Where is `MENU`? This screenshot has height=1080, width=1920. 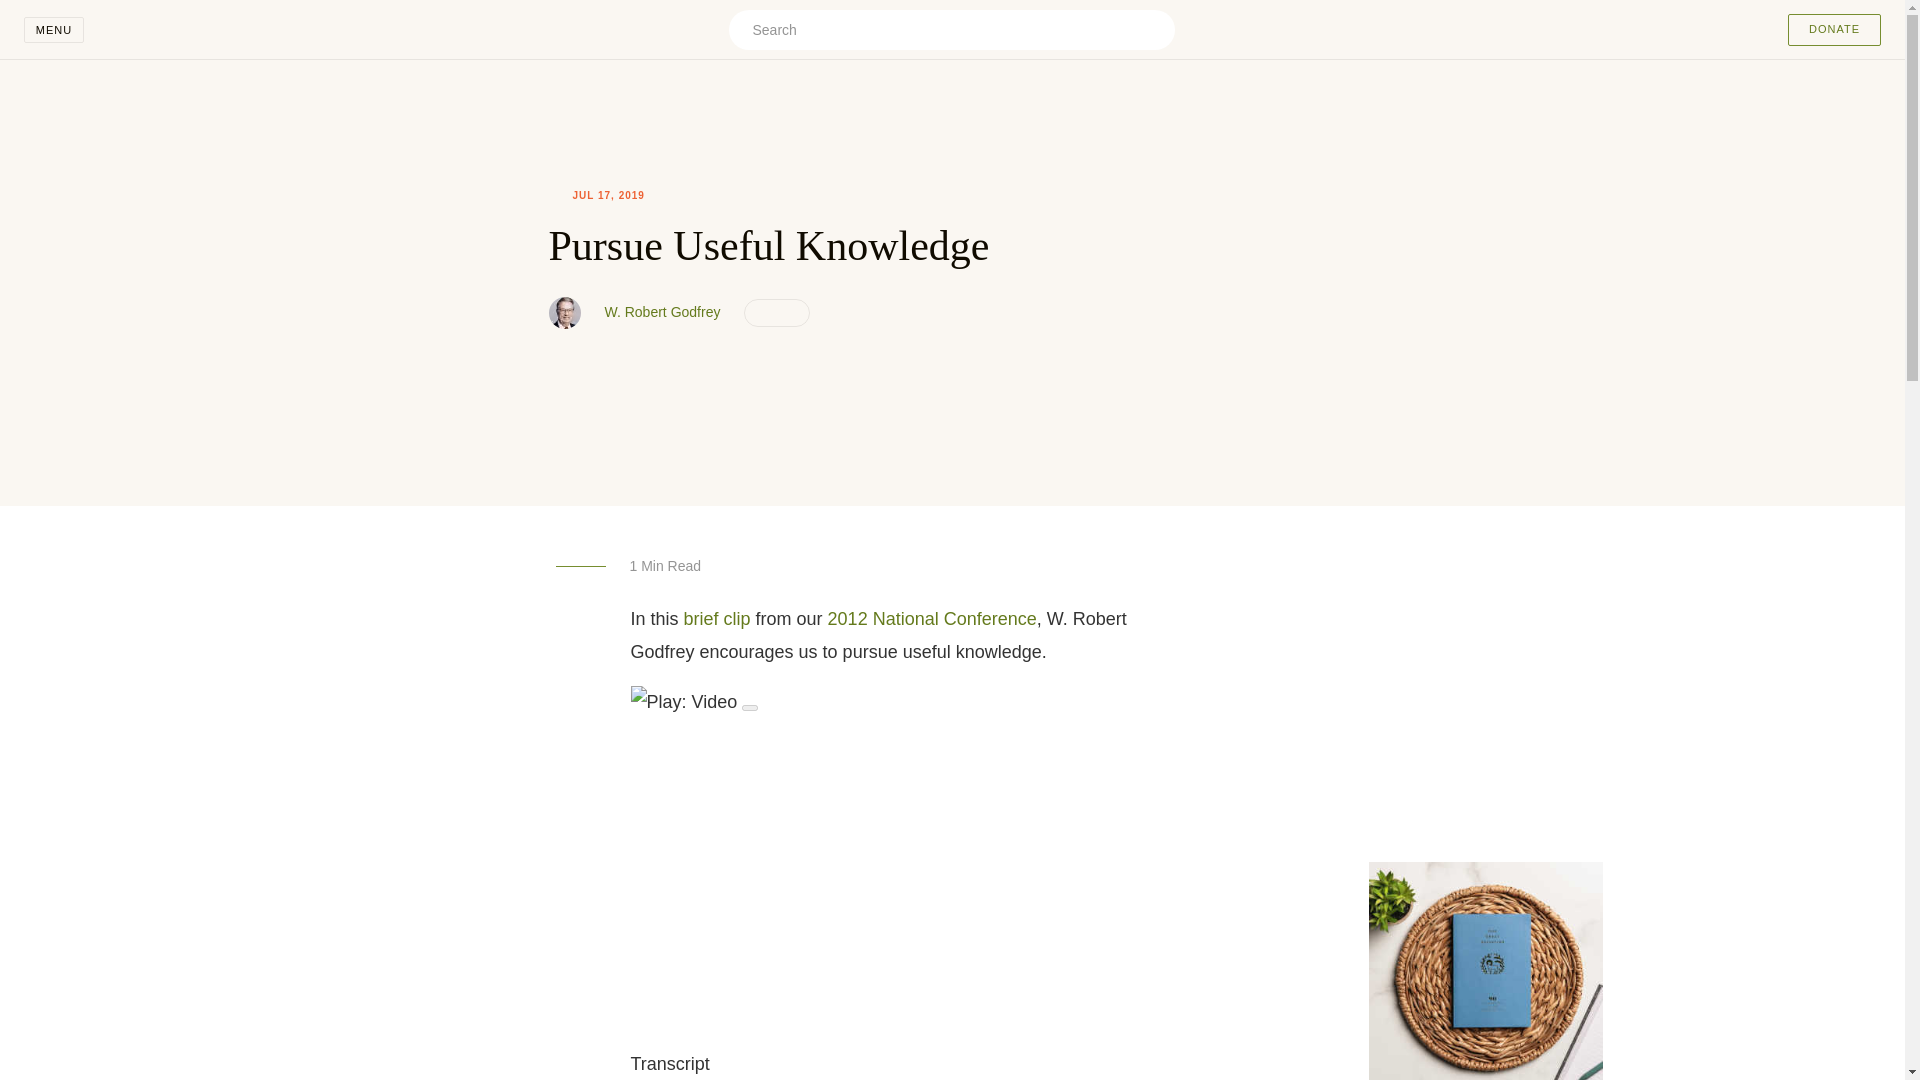
MENU is located at coordinates (54, 30).